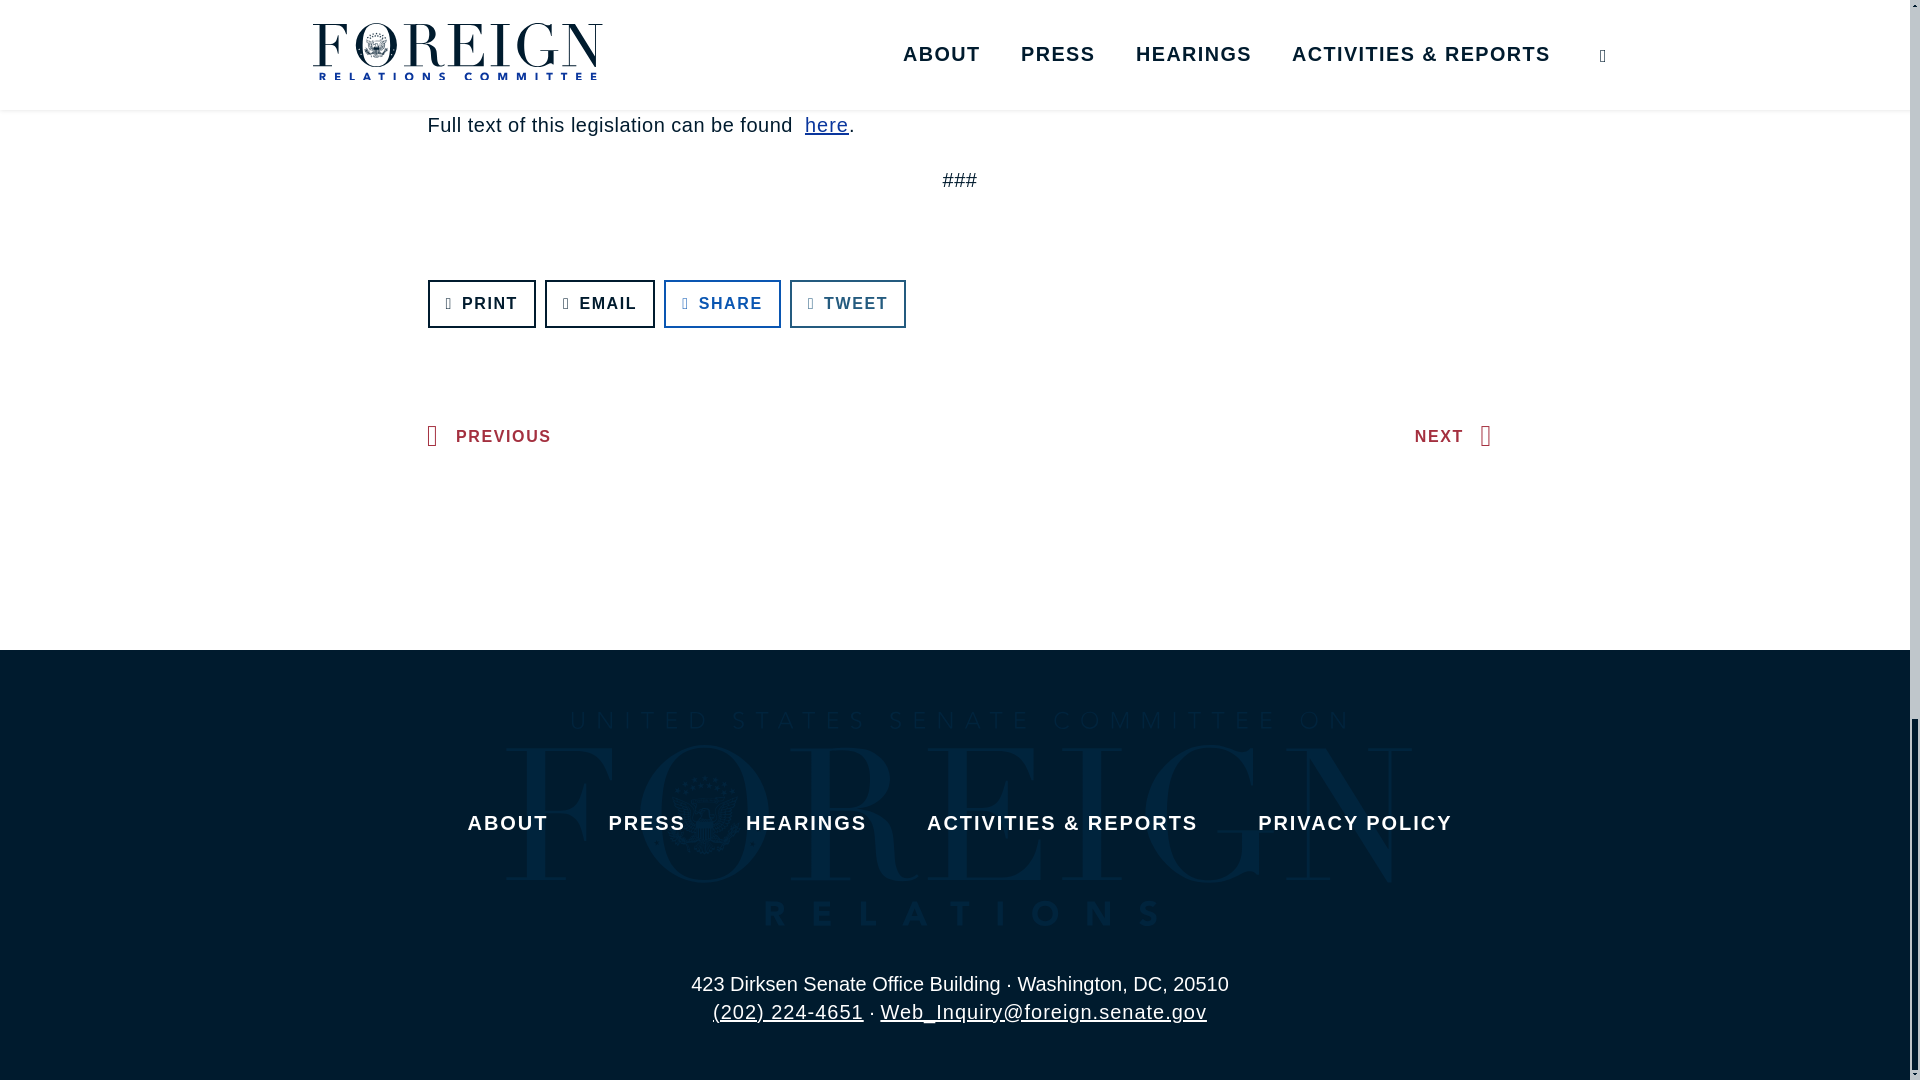 The height and width of the screenshot is (1080, 1920). What do you see at coordinates (600, 304) in the screenshot?
I see `EMAIL` at bounding box center [600, 304].